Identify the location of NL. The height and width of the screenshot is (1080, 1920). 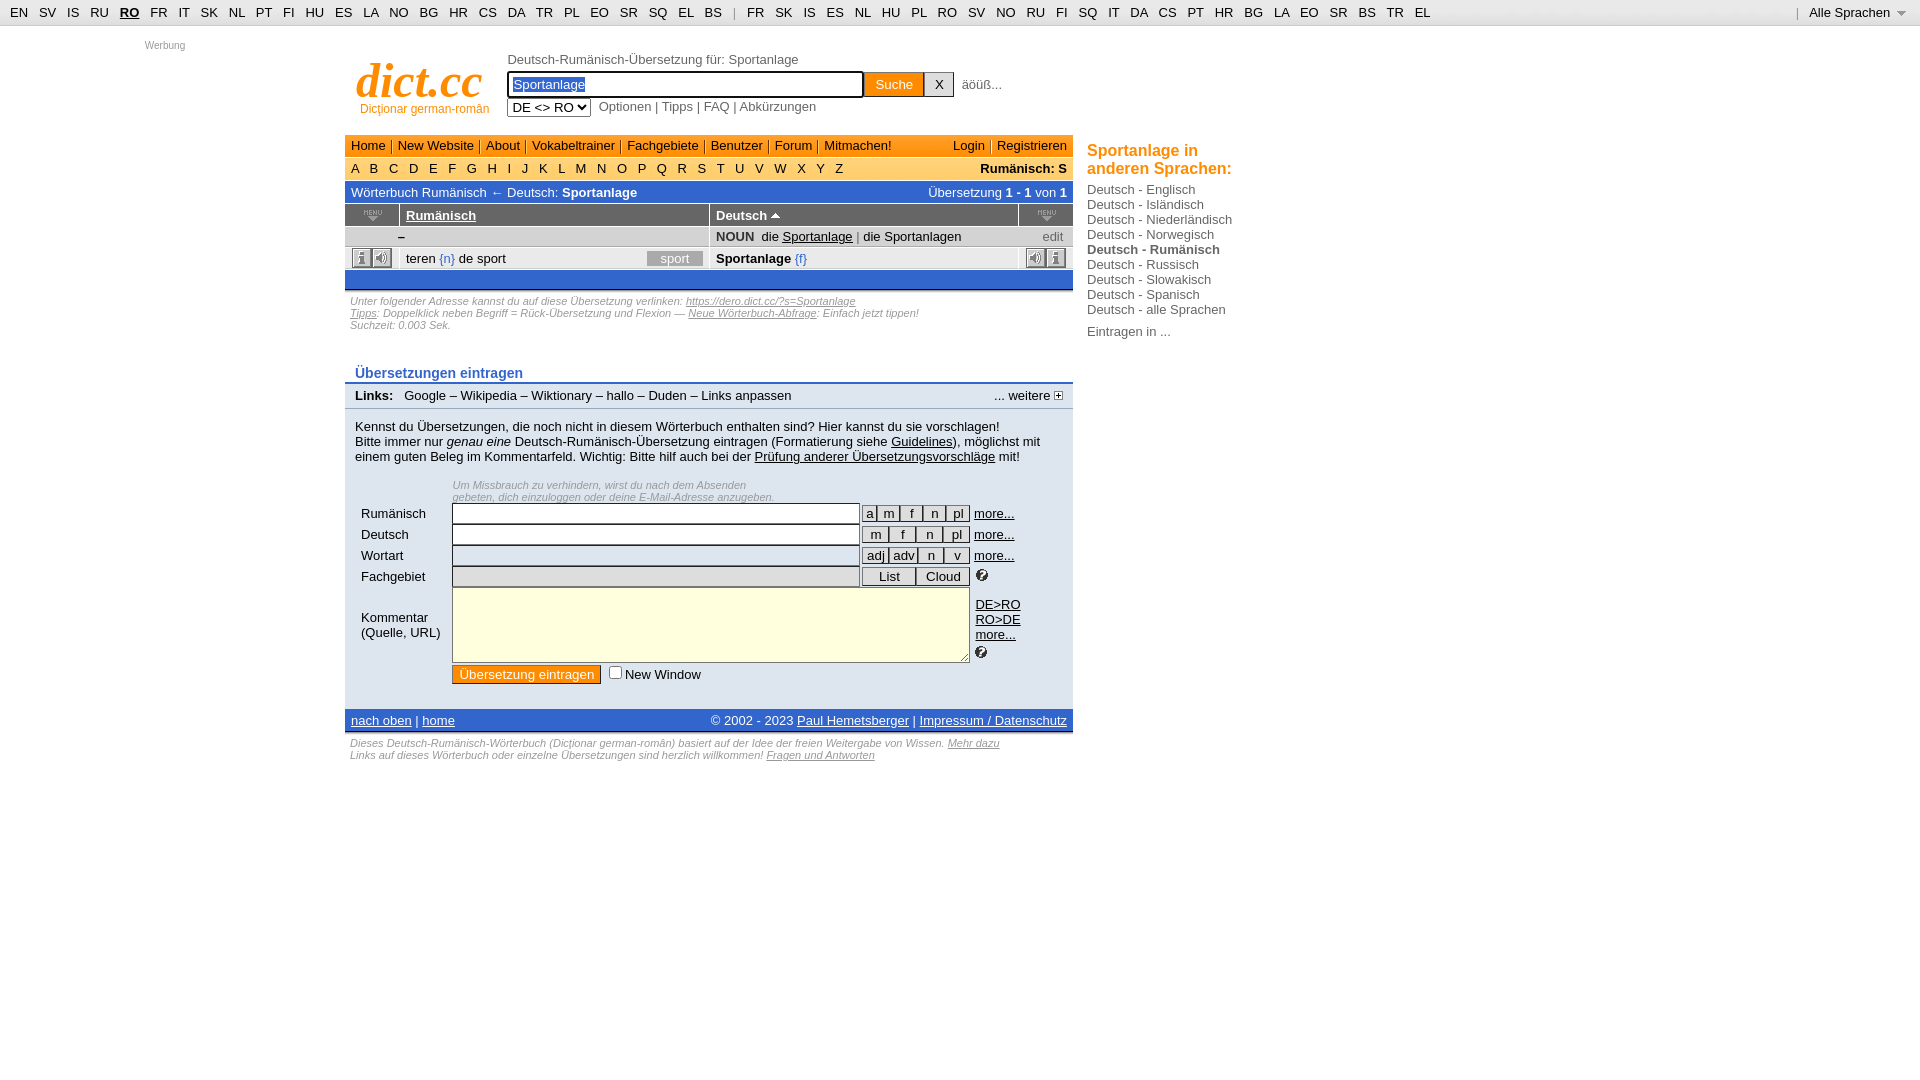
(236, 12).